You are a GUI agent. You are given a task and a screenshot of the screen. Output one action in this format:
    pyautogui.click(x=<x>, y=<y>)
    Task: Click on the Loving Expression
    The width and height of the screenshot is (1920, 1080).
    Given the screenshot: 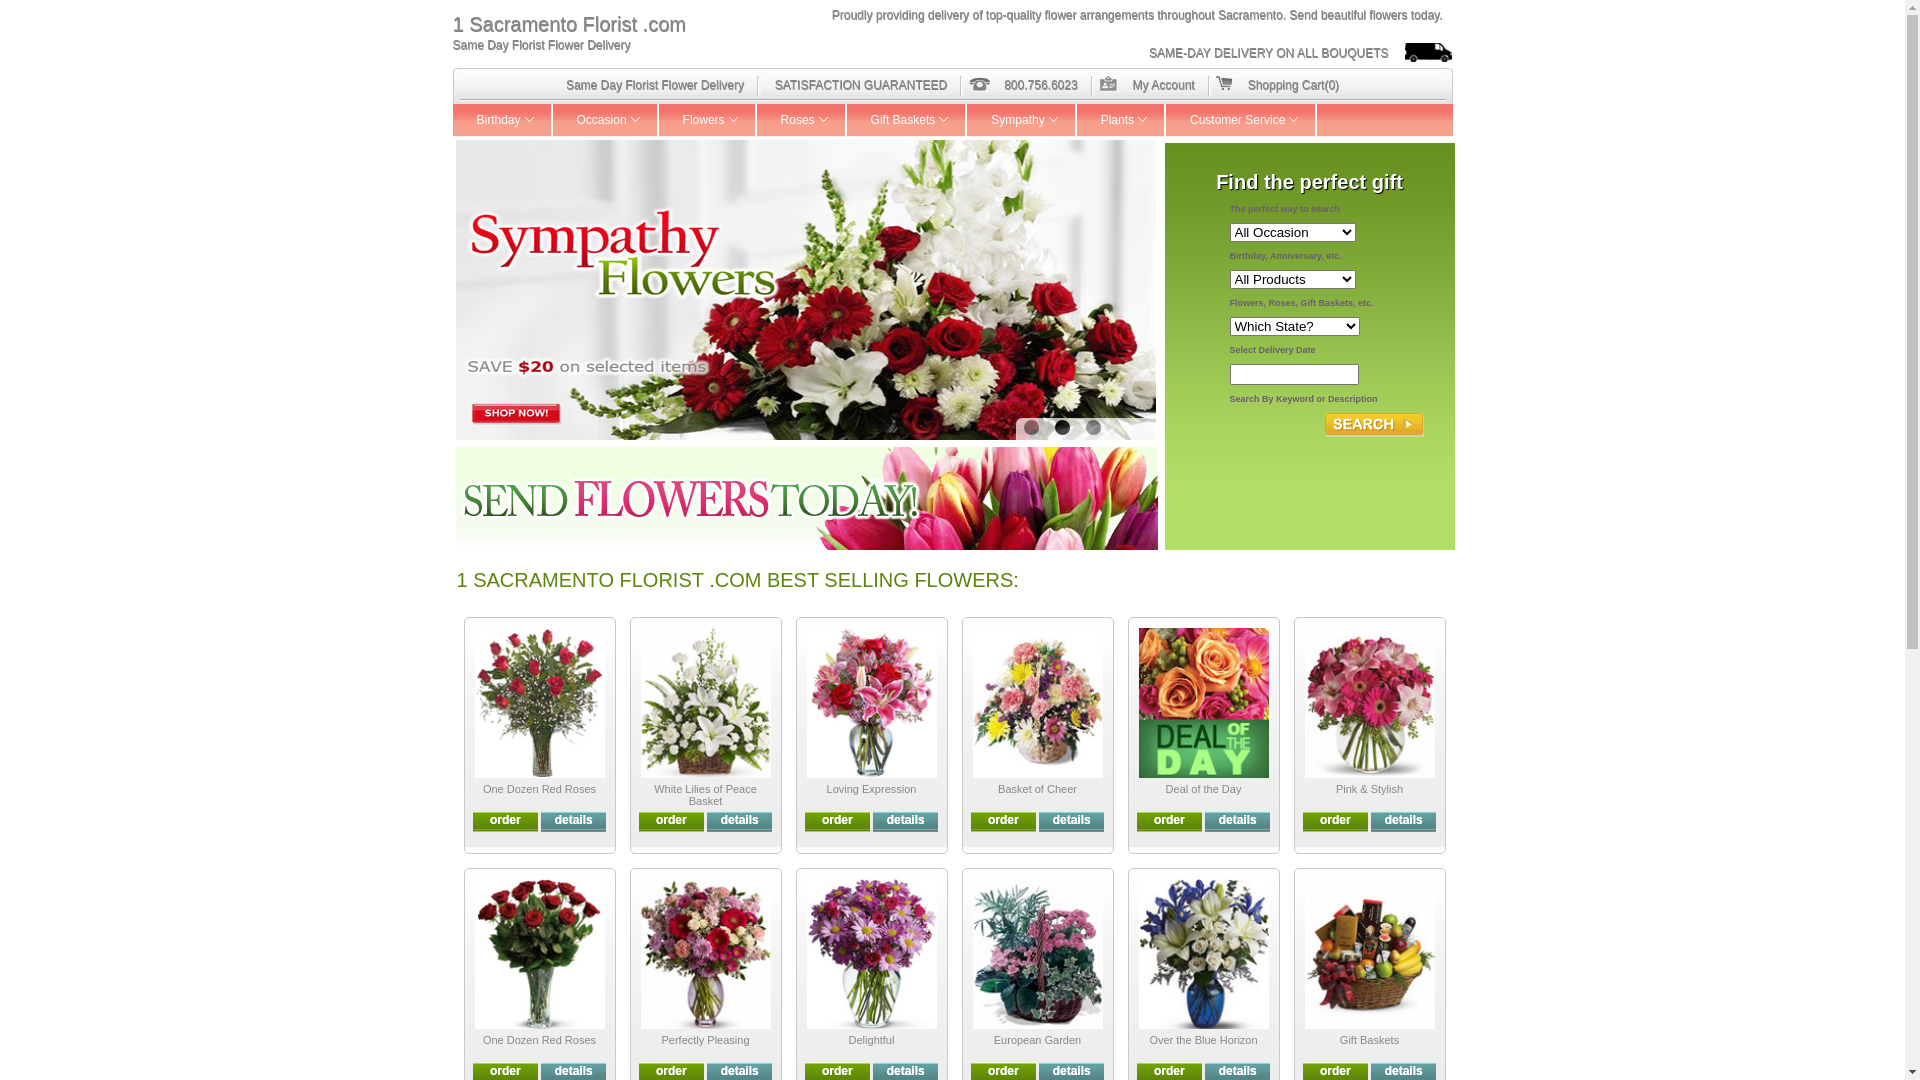 What is the action you would take?
    pyautogui.click(x=872, y=789)
    